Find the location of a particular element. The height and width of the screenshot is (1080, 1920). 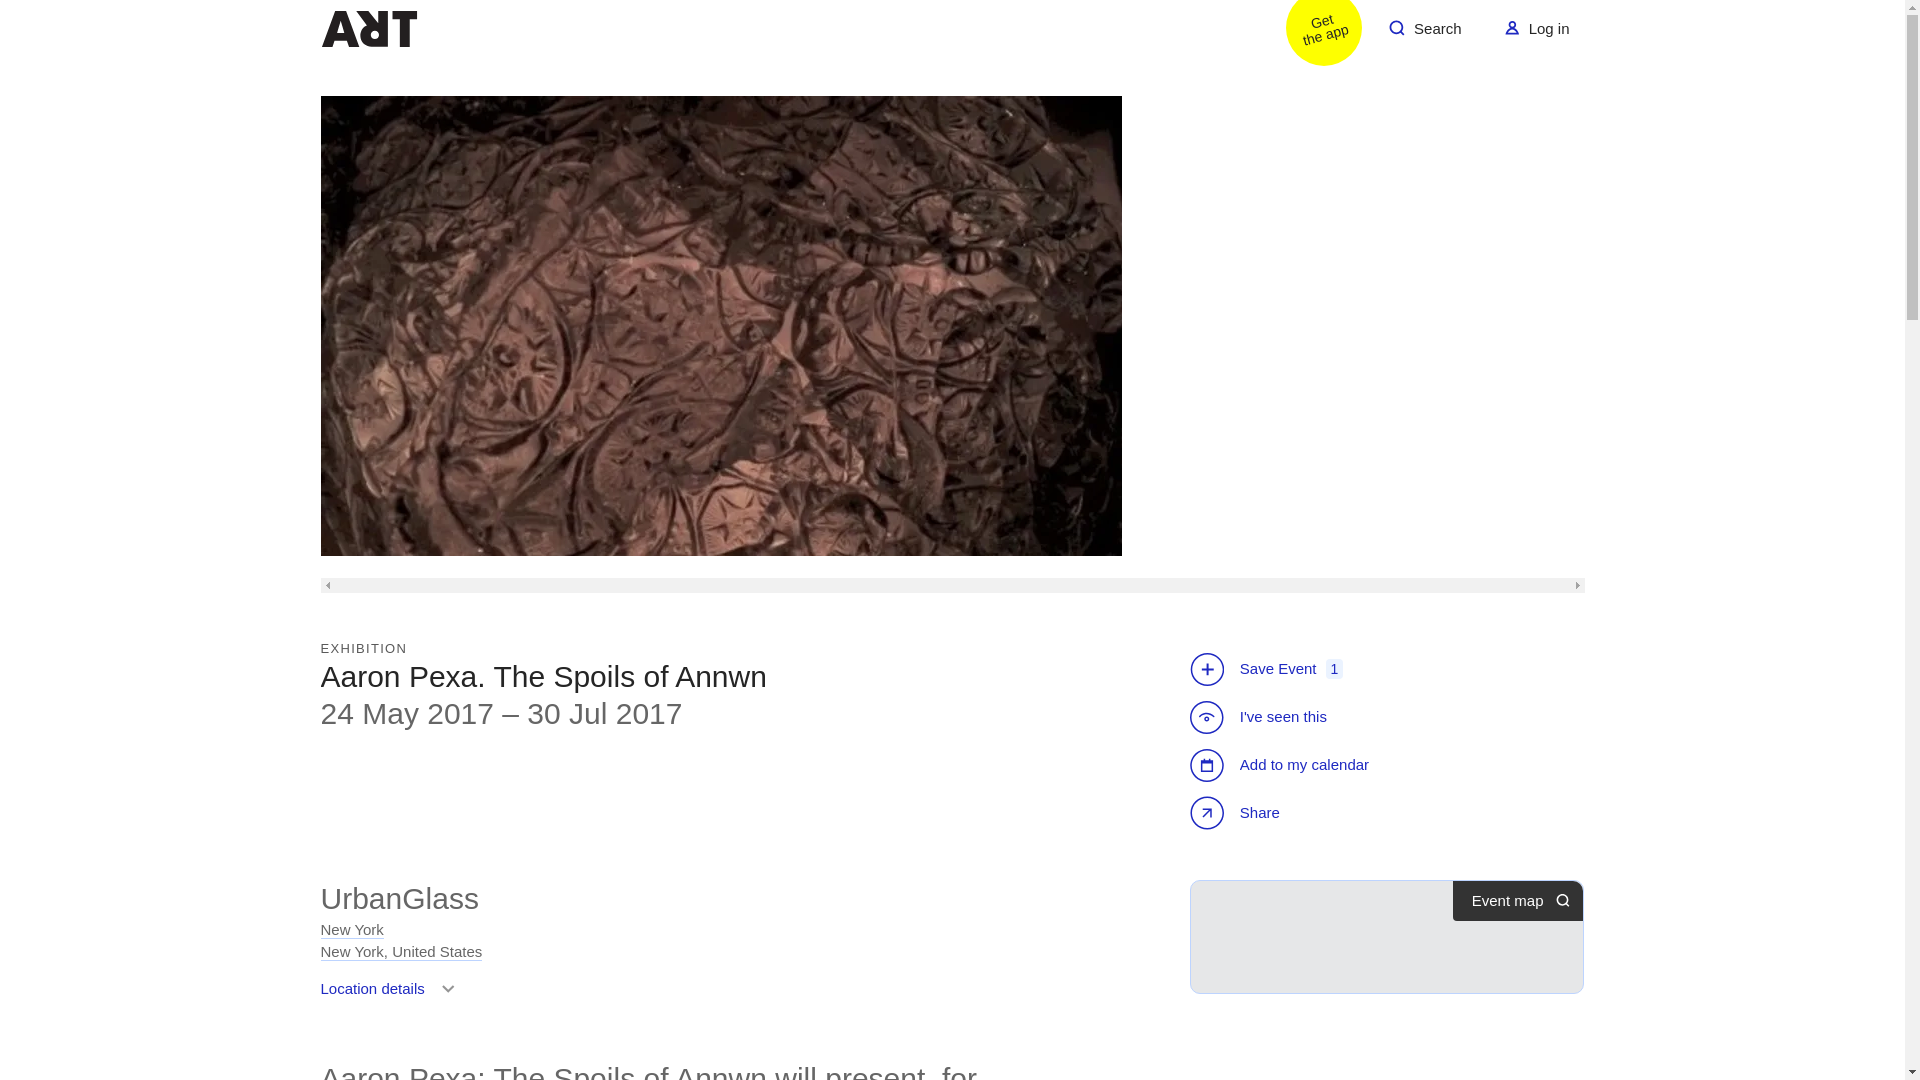

Welcome to ArtRabbit is located at coordinates (392, 996).